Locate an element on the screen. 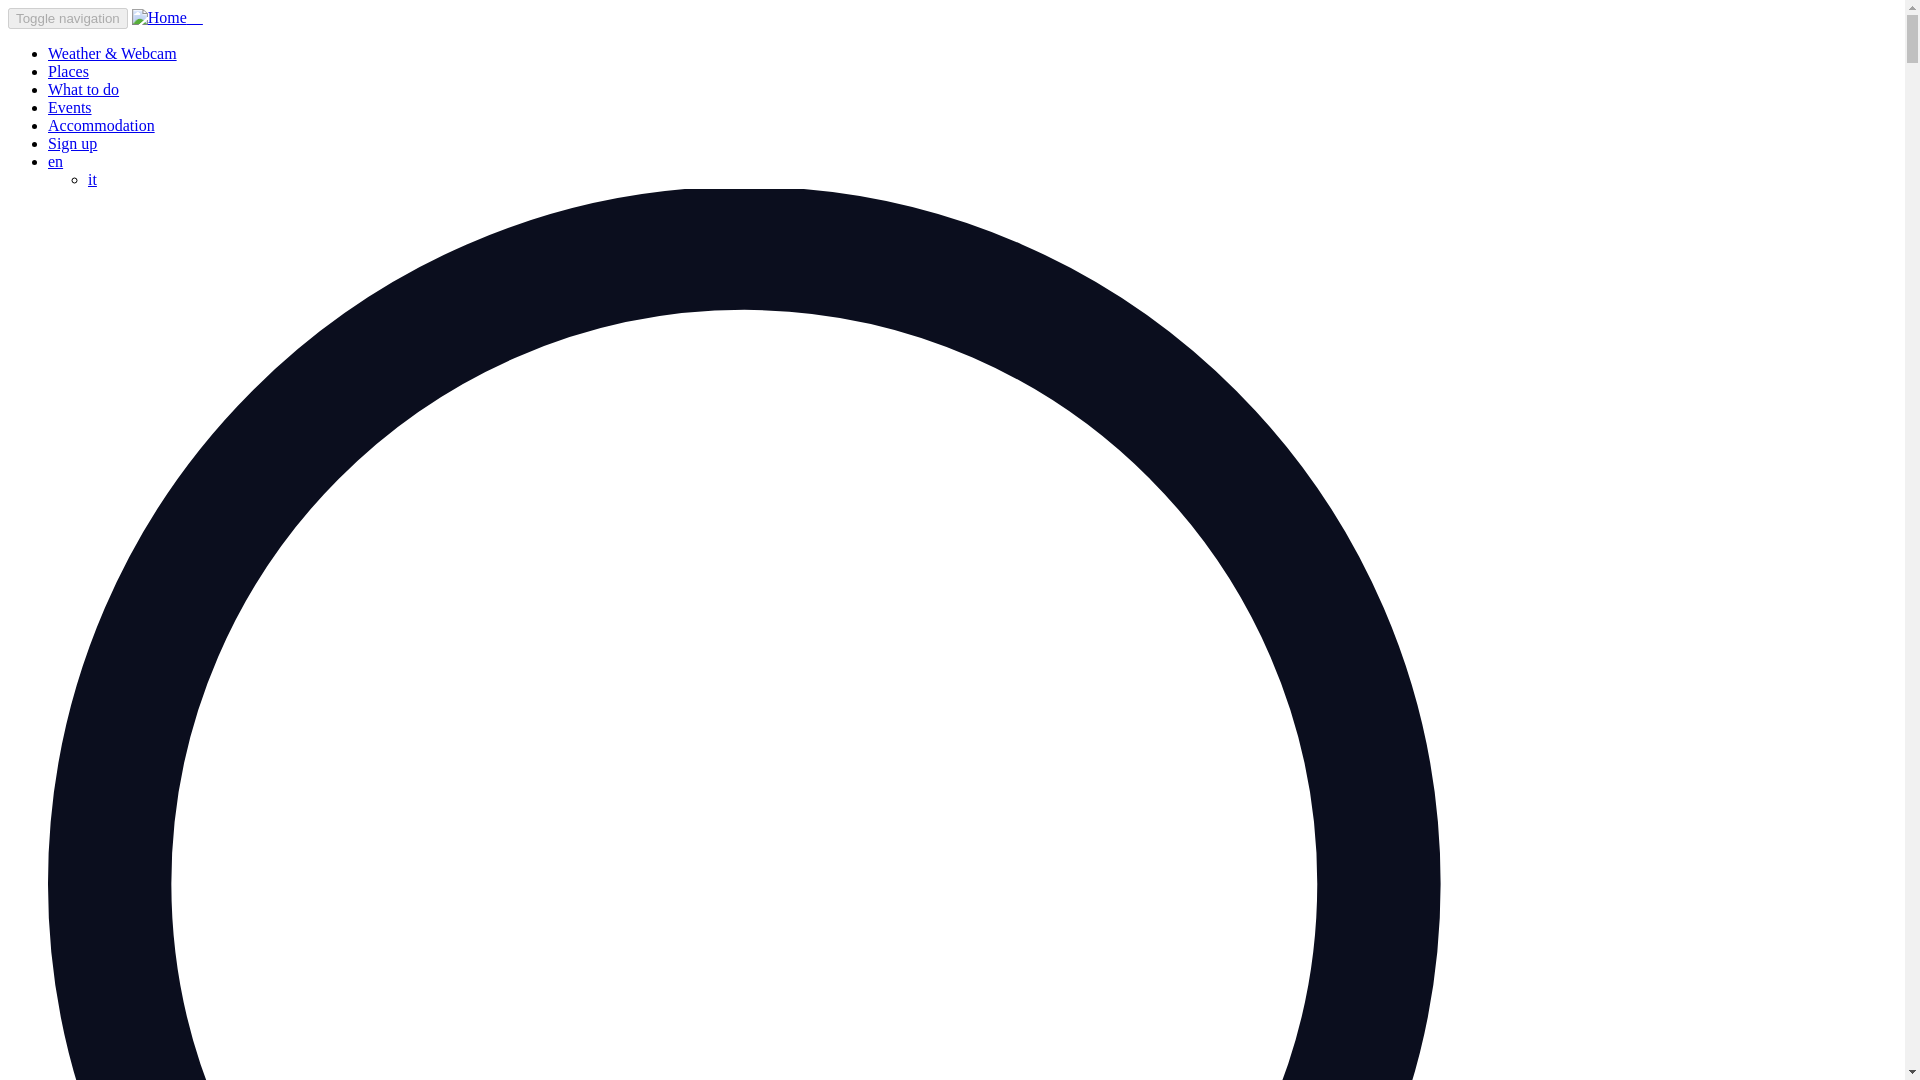 The width and height of the screenshot is (1920, 1080). Home is located at coordinates (168, 16).